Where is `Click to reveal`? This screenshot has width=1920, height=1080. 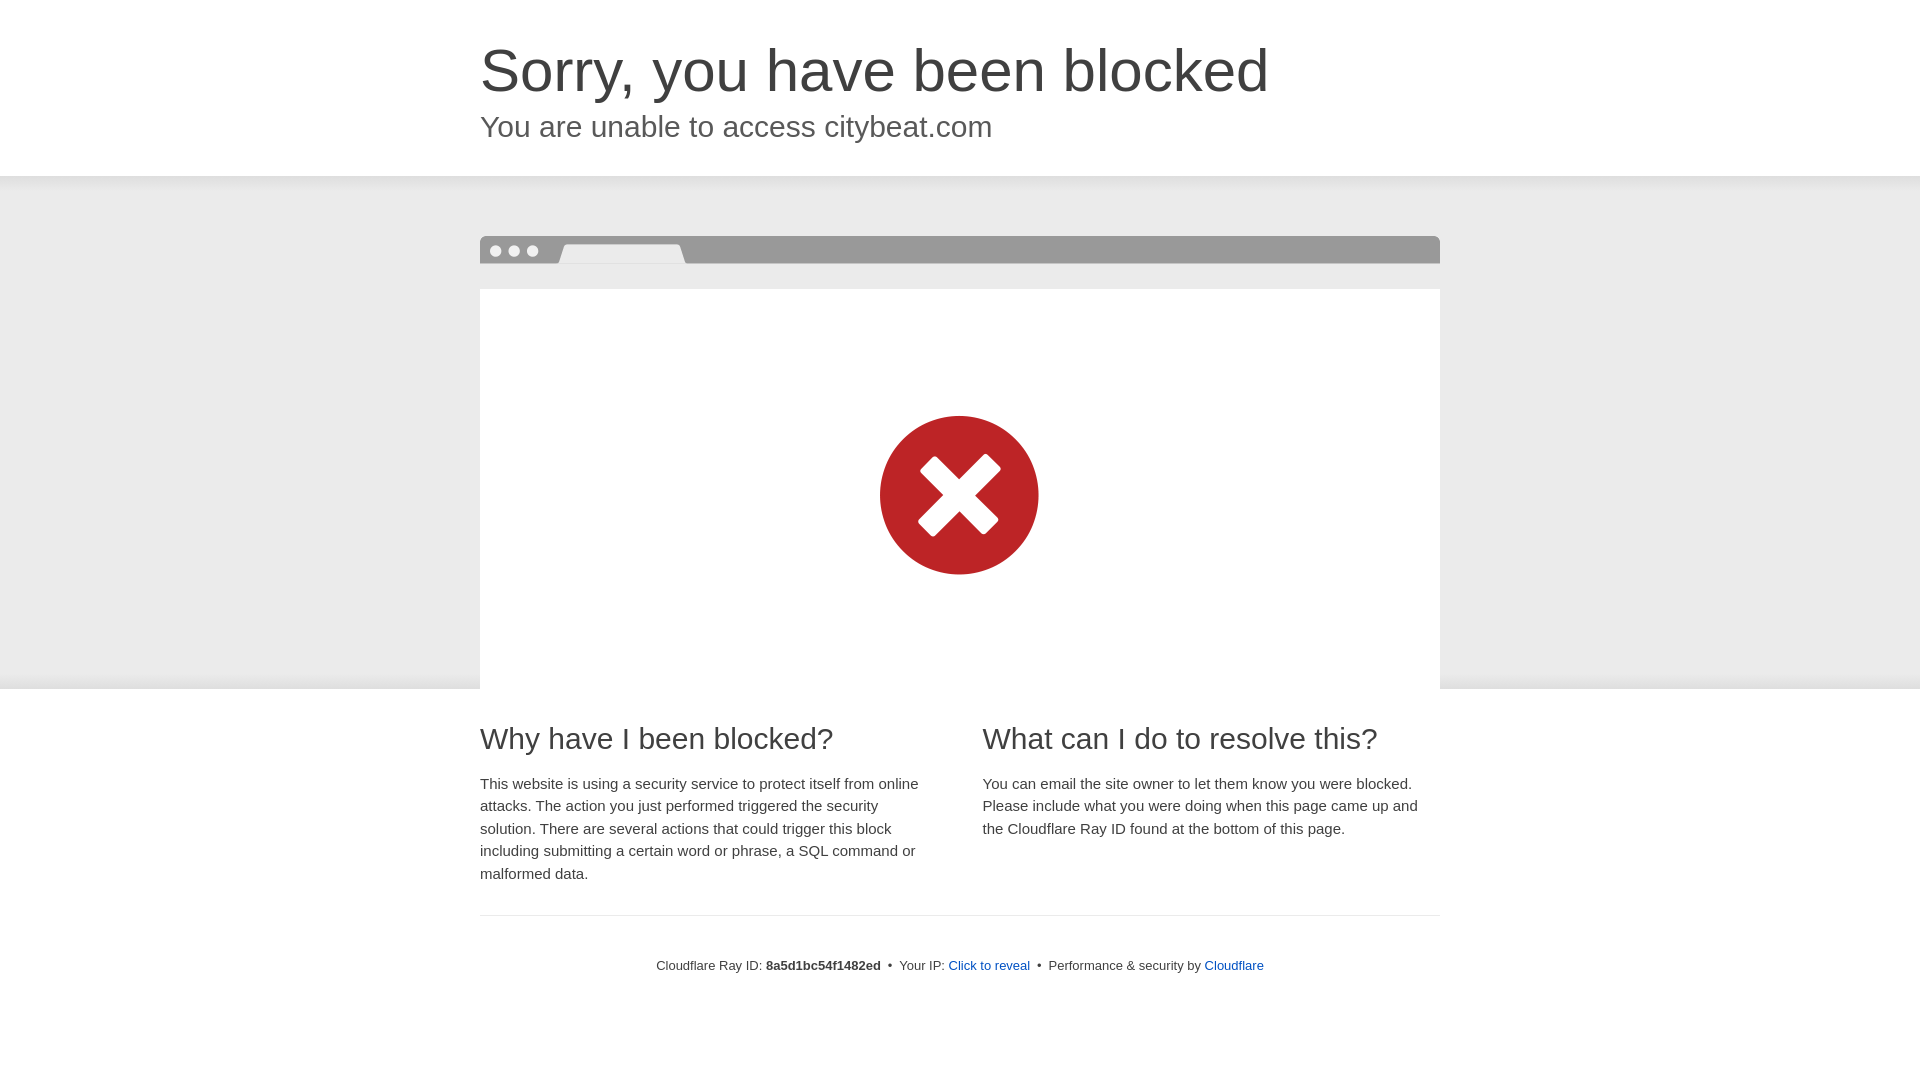 Click to reveal is located at coordinates (990, 966).